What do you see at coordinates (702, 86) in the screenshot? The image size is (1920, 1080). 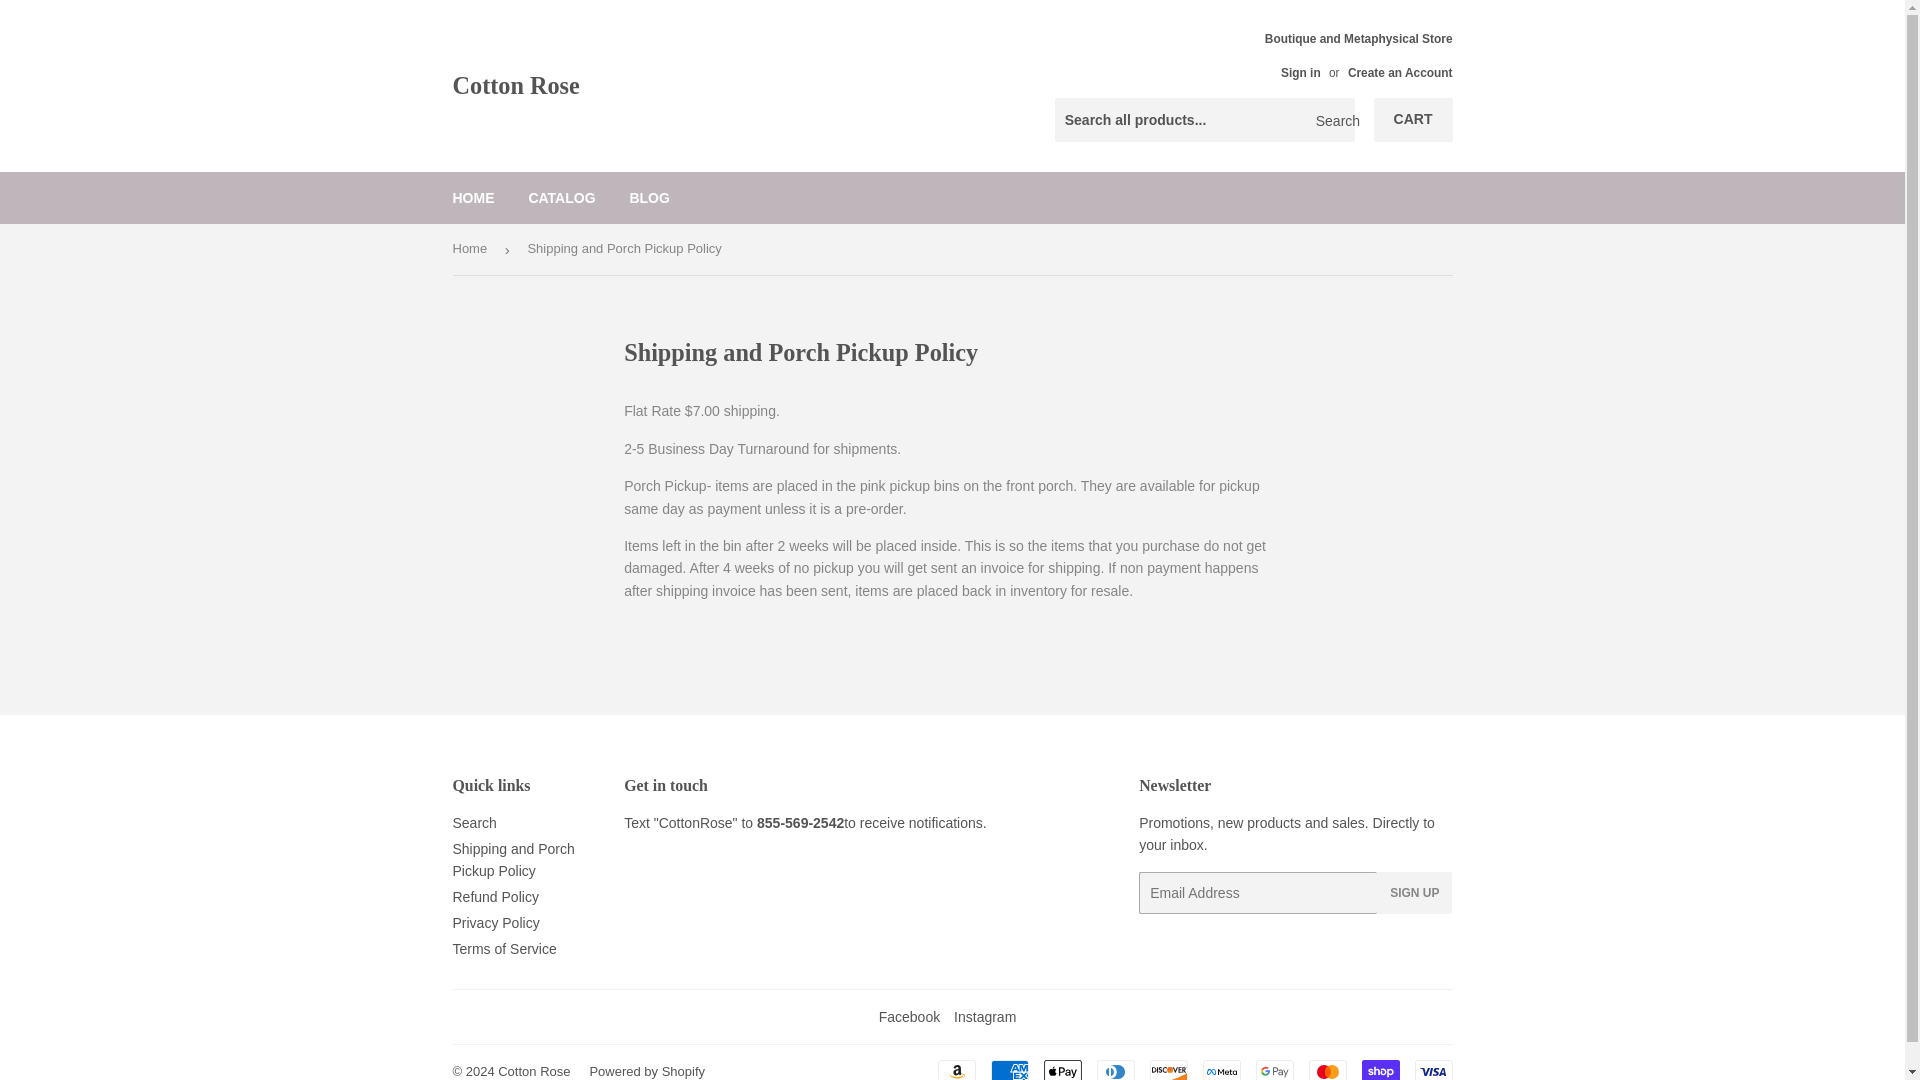 I see `Cotton Rose` at bounding box center [702, 86].